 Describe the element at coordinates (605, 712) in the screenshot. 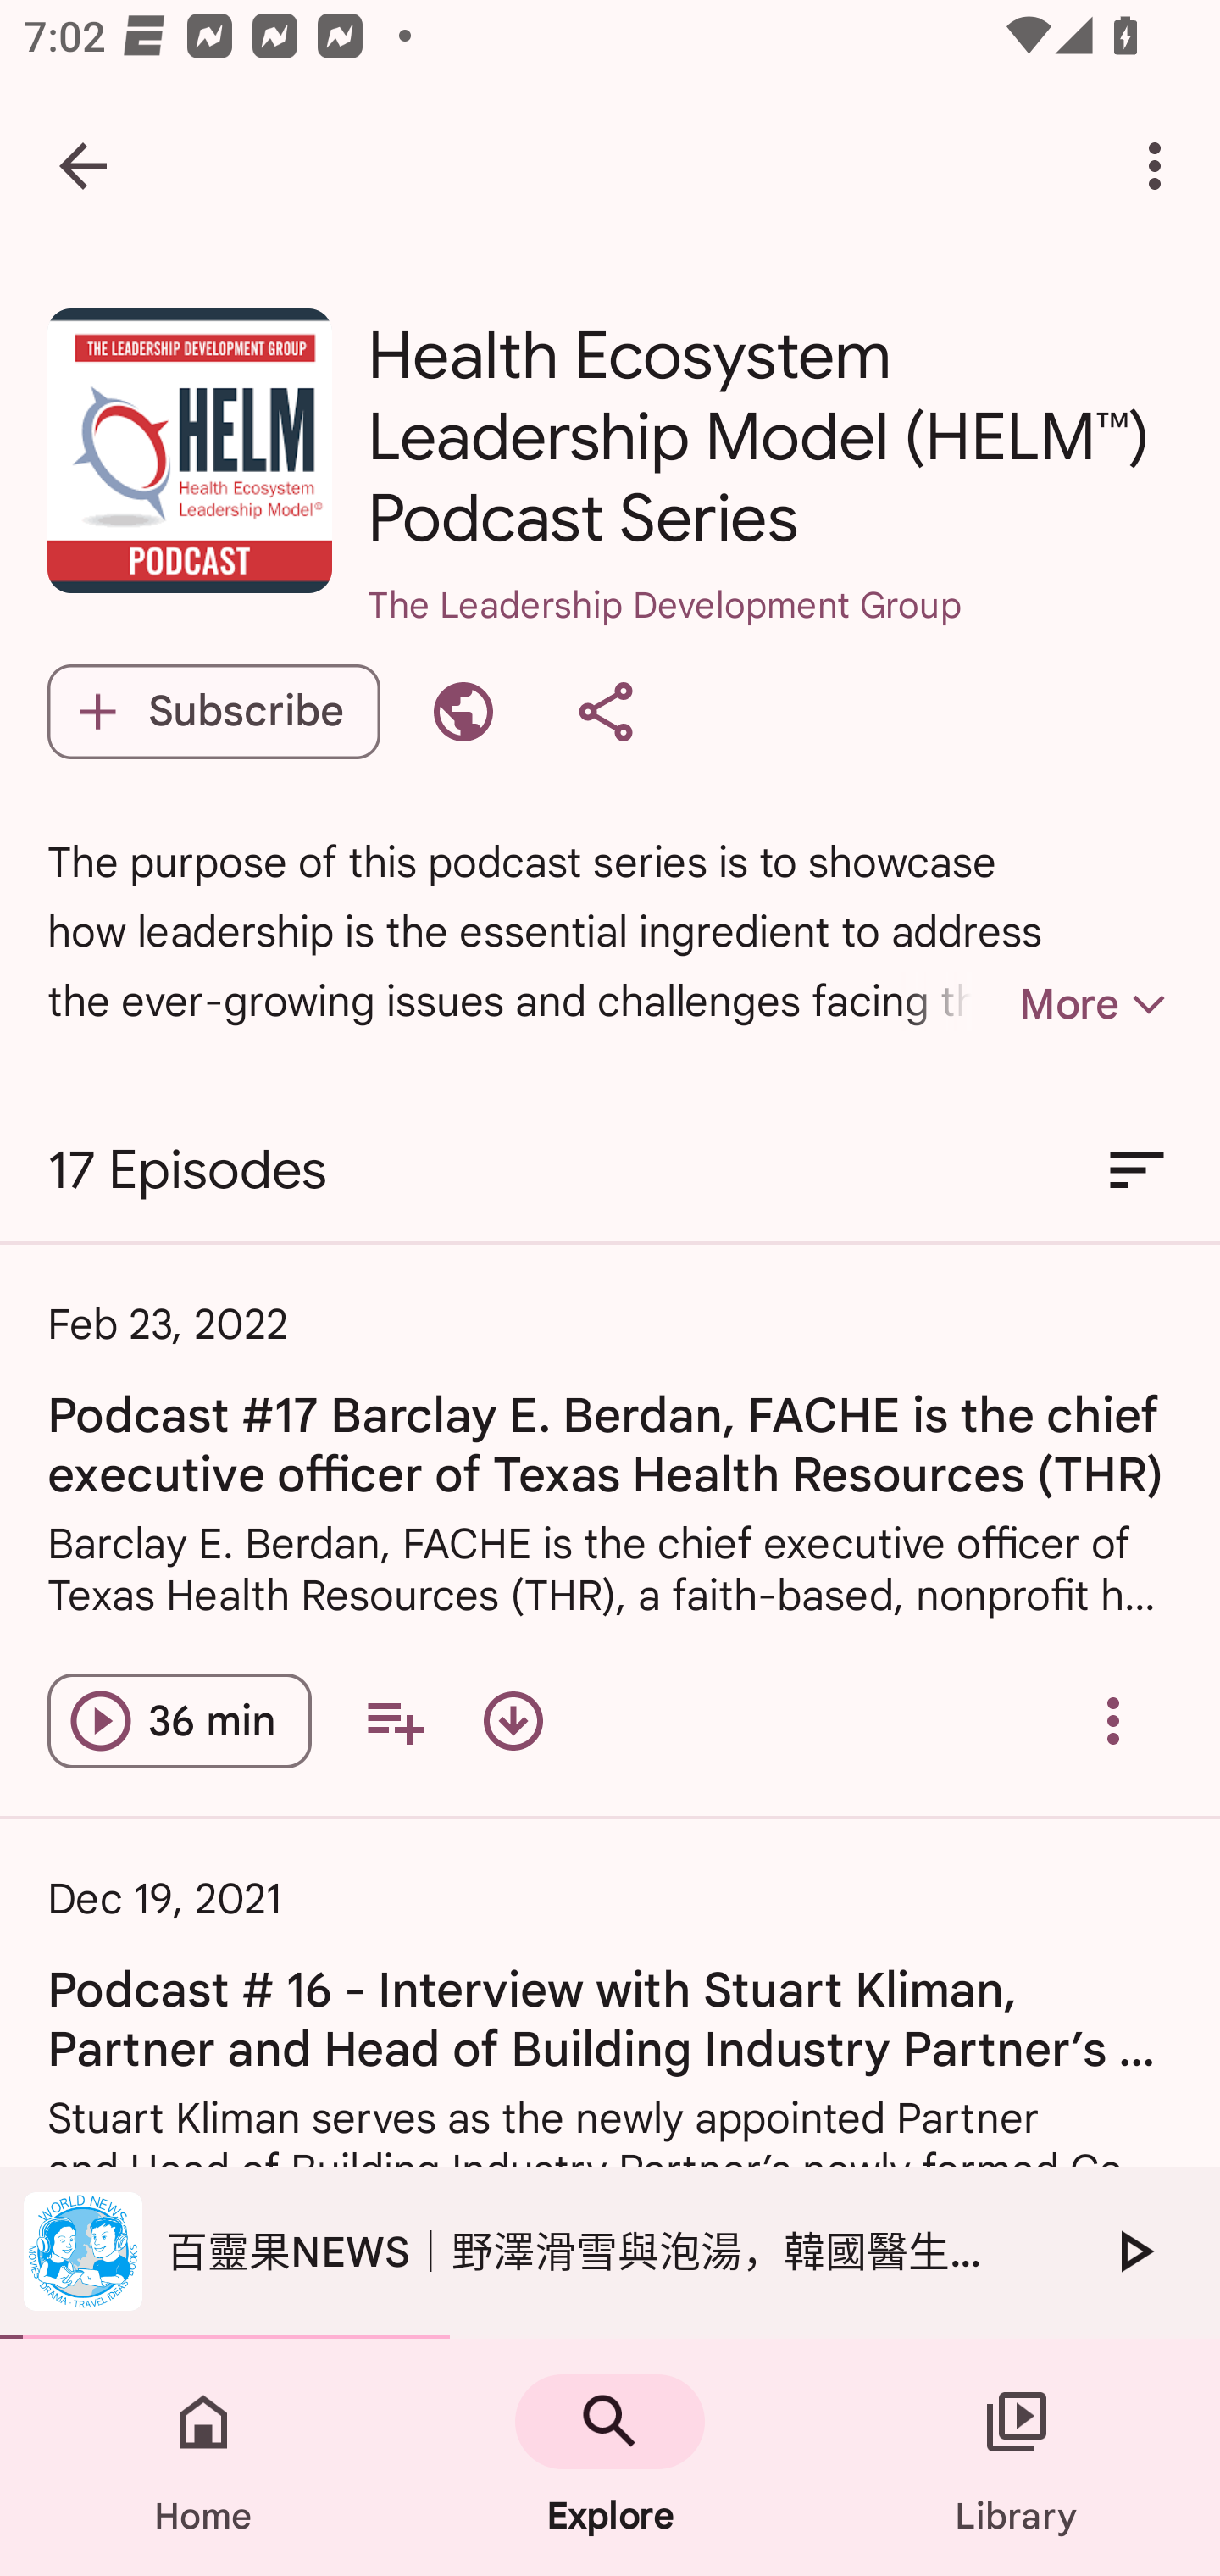

I see `Share` at that location.